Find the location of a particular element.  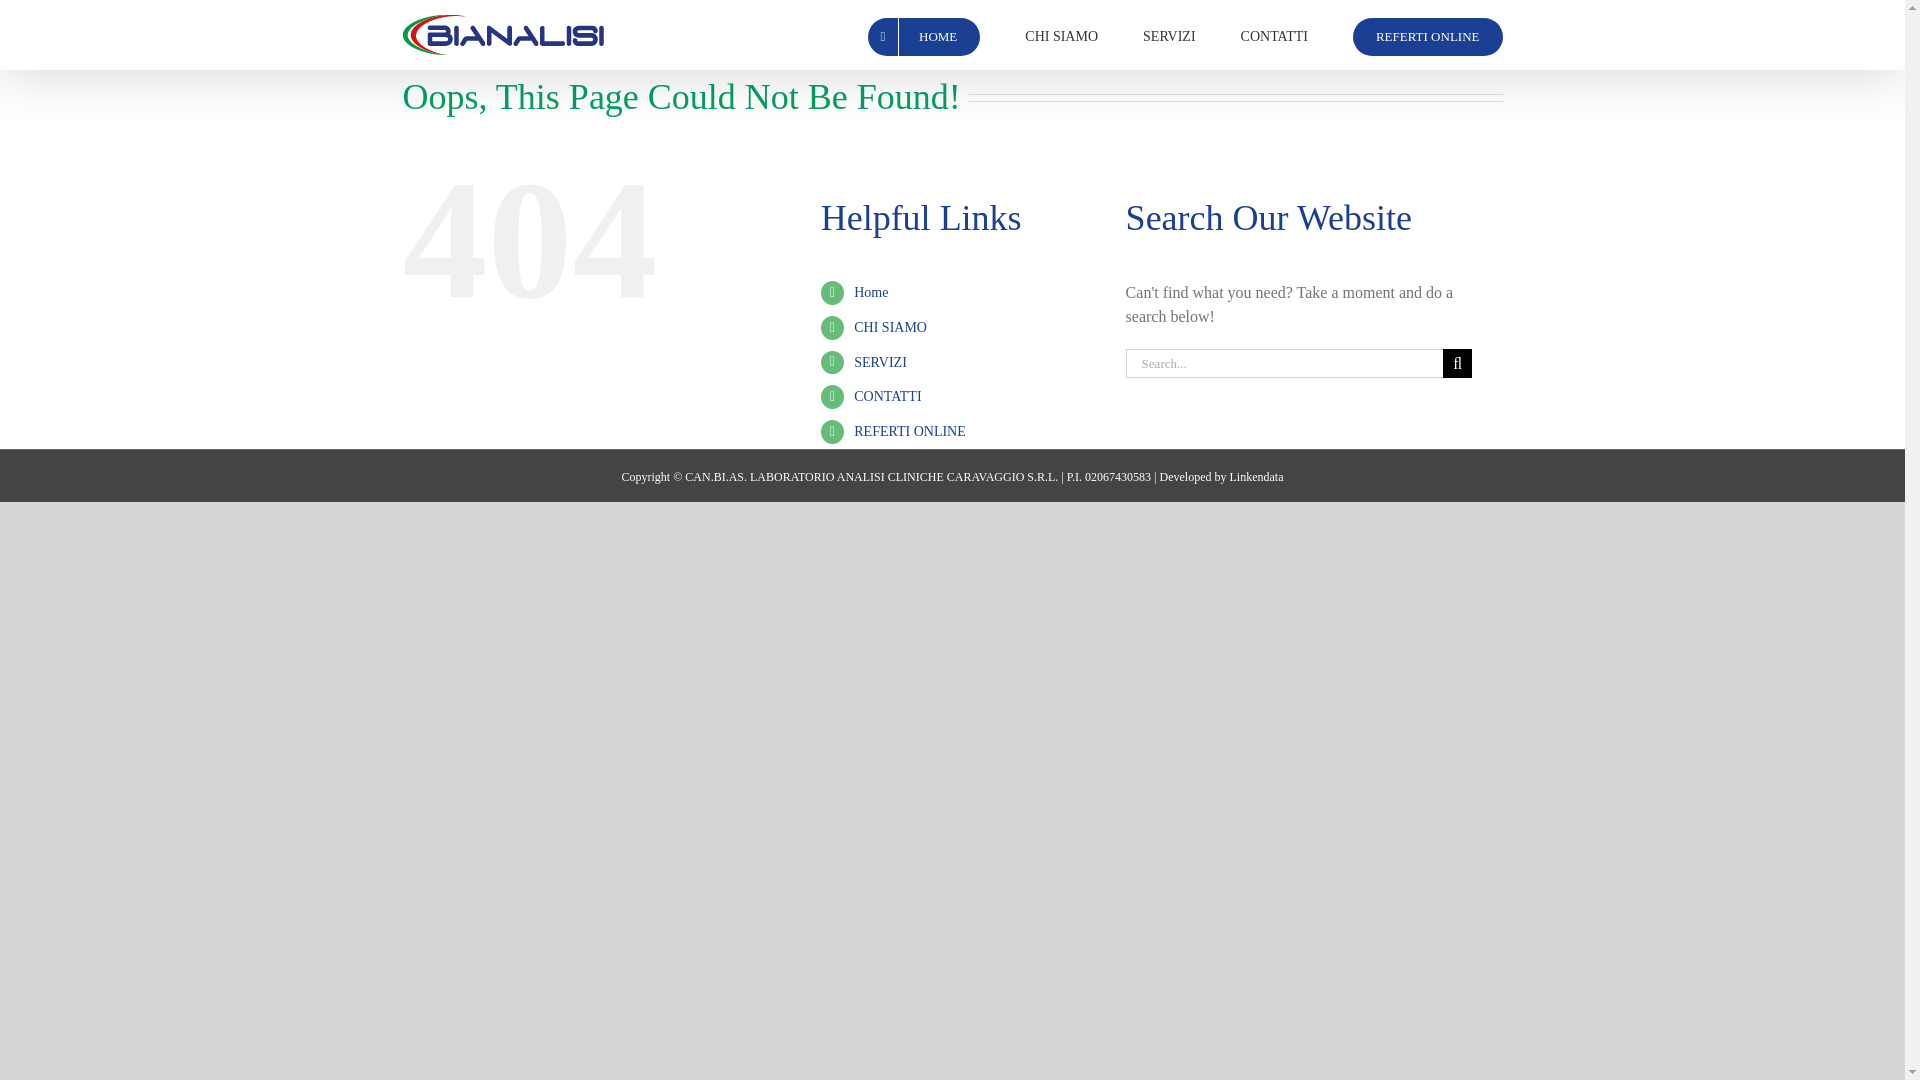

REFERTI ONLINE is located at coordinates (910, 431).